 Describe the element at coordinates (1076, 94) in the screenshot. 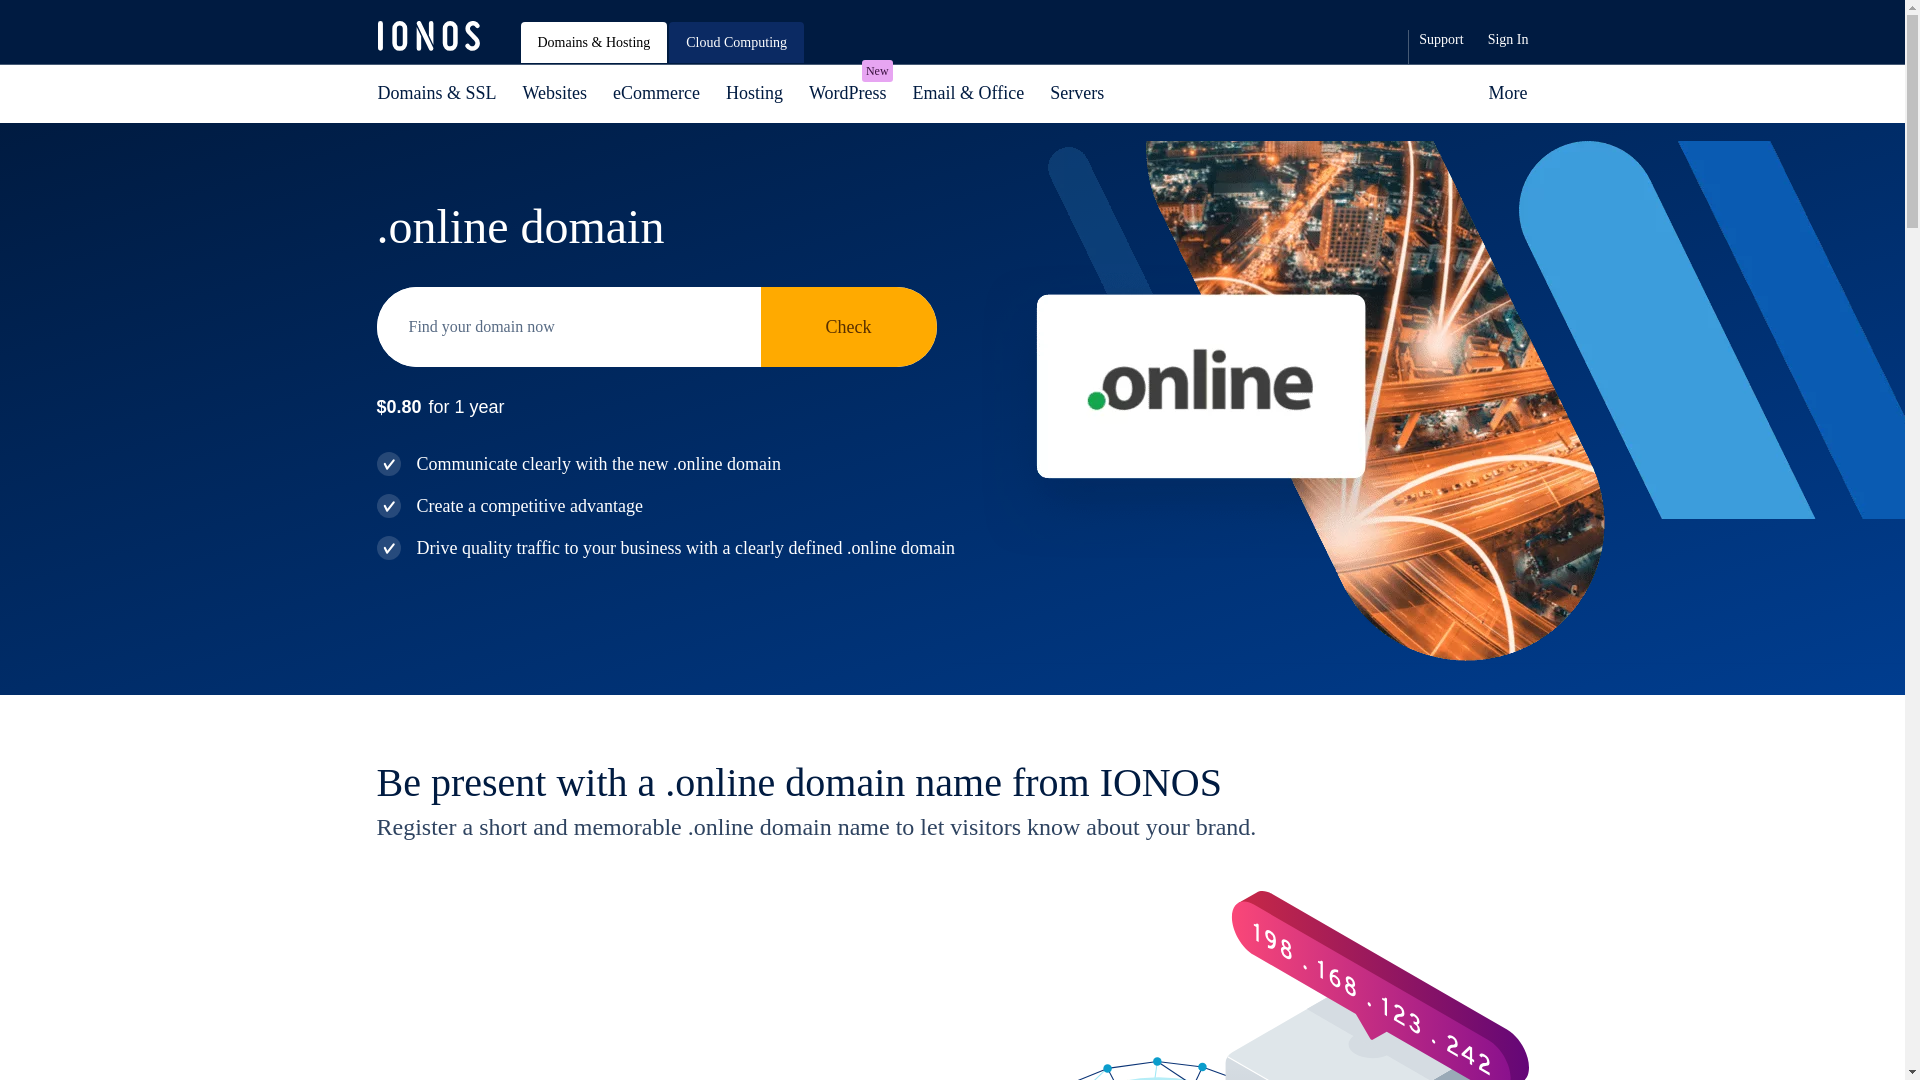

I see `Servers` at that location.